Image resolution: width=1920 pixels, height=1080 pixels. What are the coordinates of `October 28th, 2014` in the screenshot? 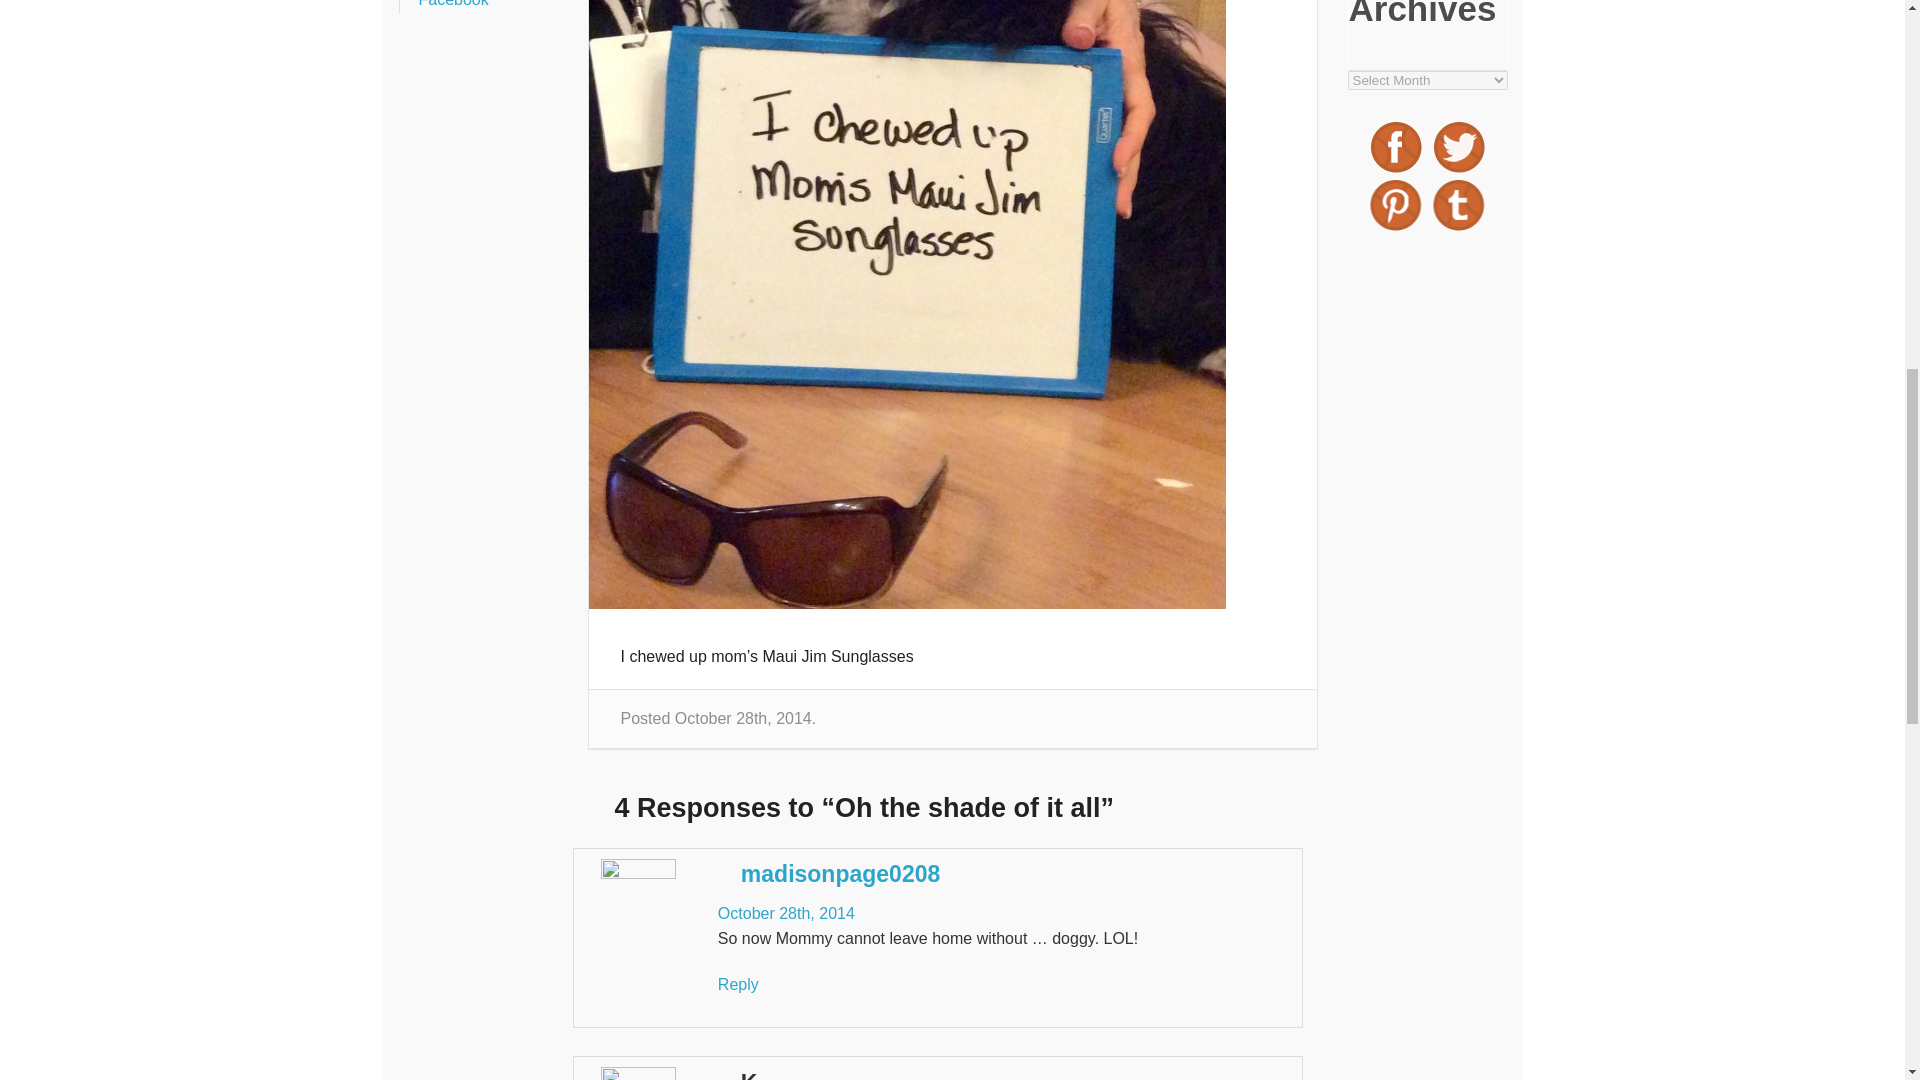 It's located at (786, 914).